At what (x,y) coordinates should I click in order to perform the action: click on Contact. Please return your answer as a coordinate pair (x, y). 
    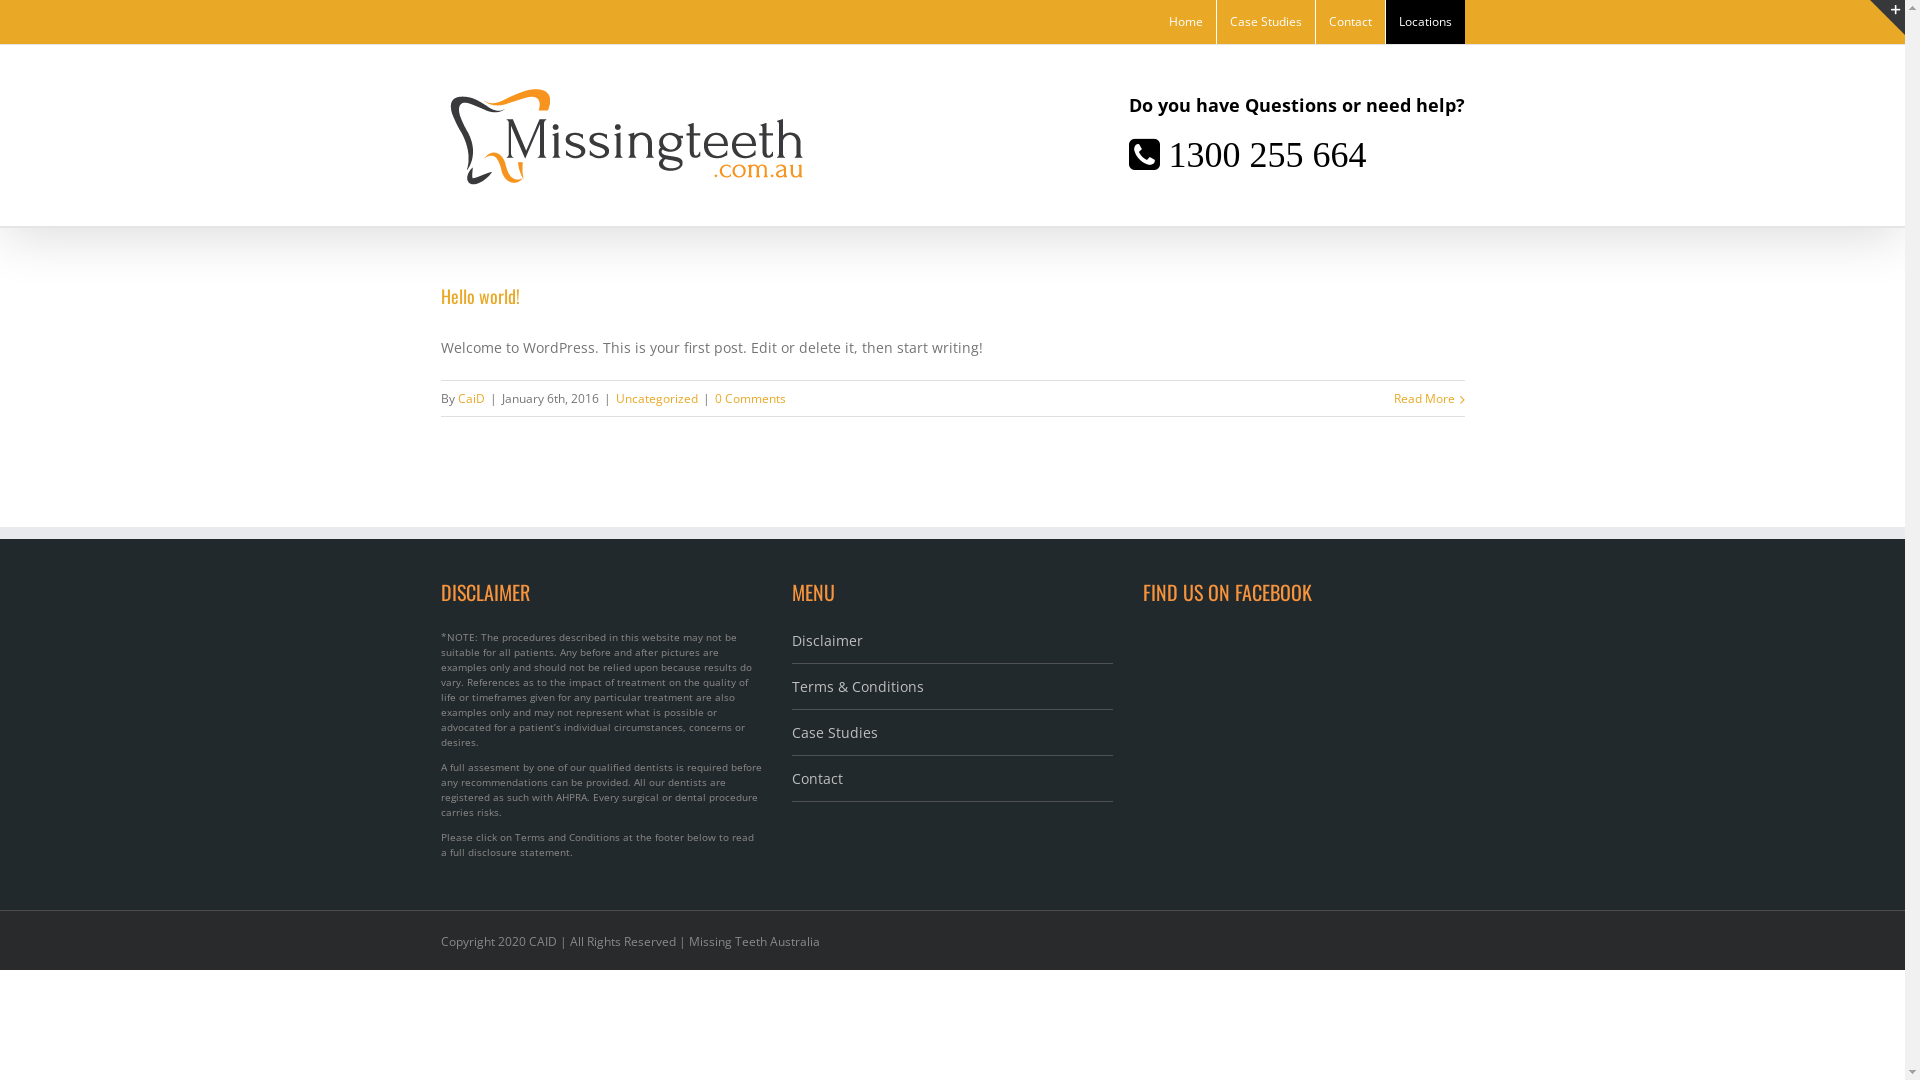
    Looking at the image, I should click on (952, 779).